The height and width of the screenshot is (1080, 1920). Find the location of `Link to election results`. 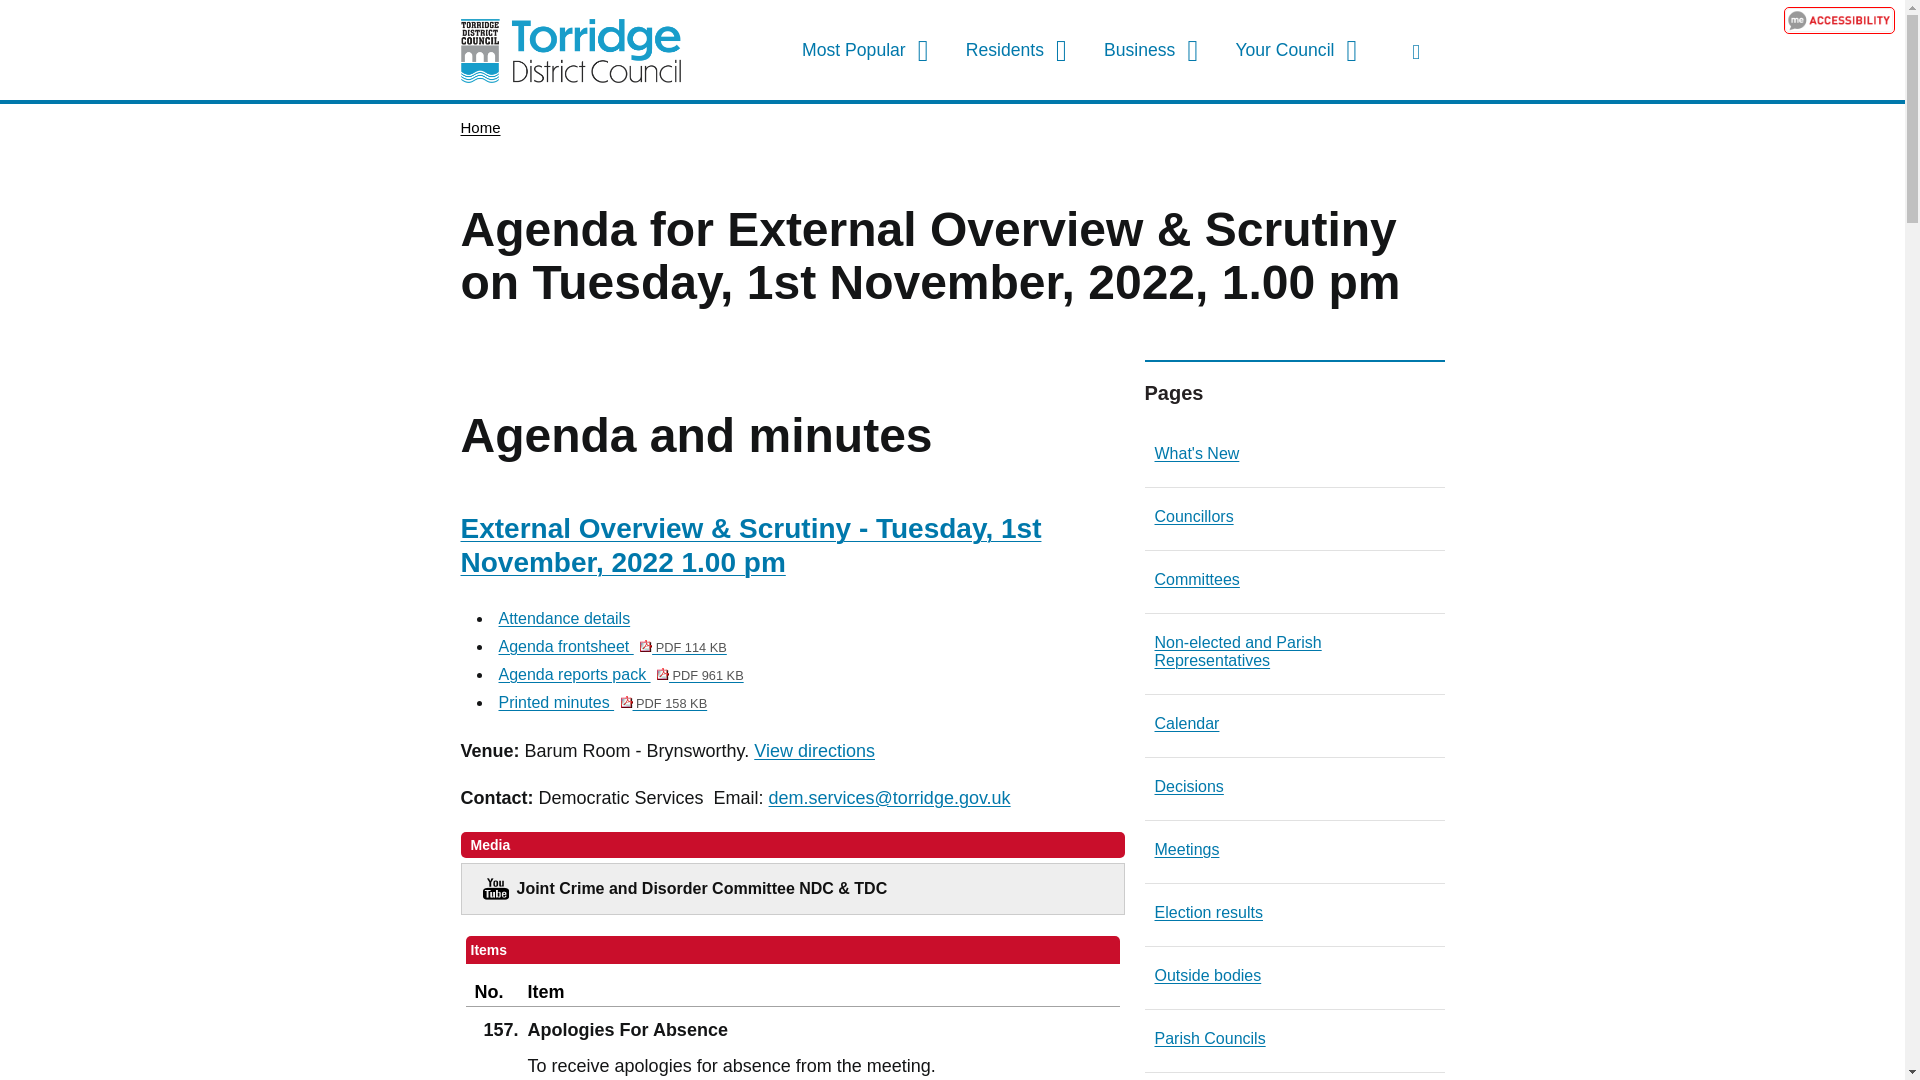

Link to election results is located at coordinates (602, 704).